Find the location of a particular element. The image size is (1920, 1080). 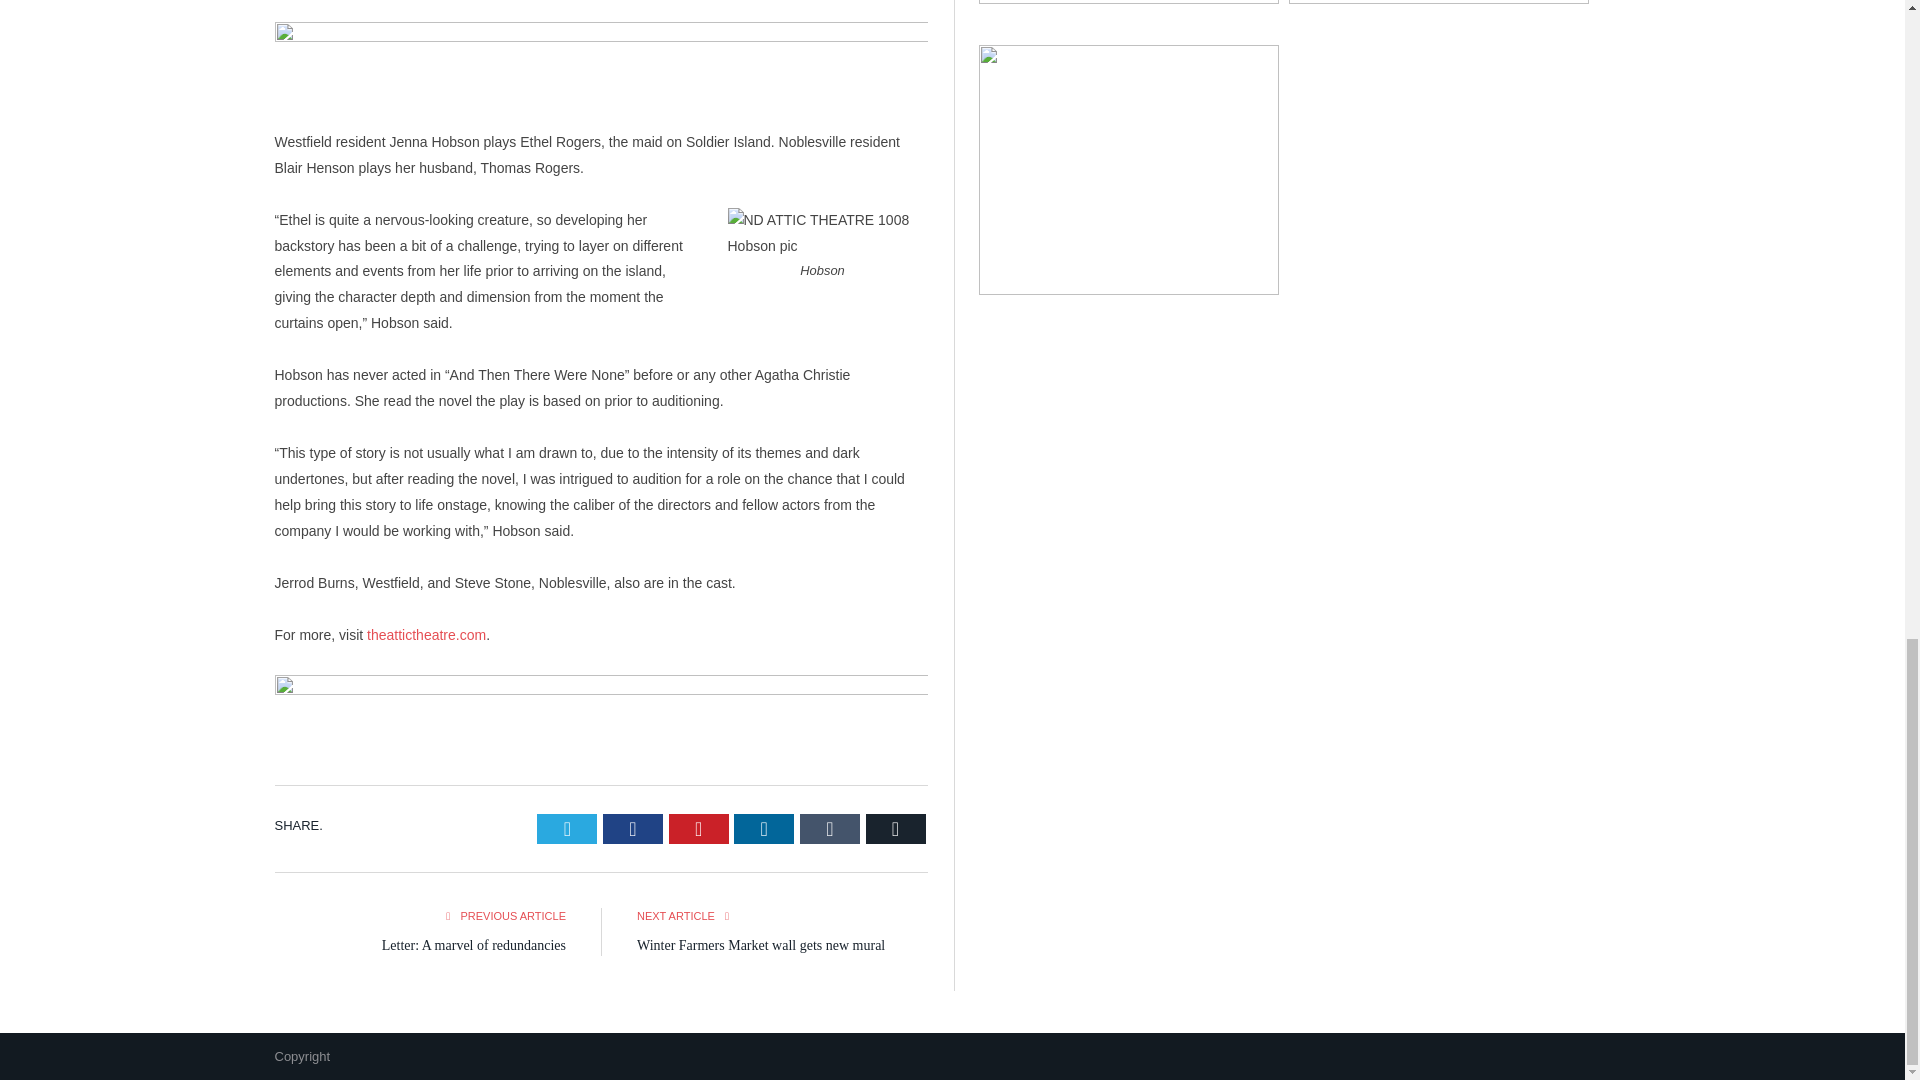

Share on Pinterest is located at coordinates (698, 828).